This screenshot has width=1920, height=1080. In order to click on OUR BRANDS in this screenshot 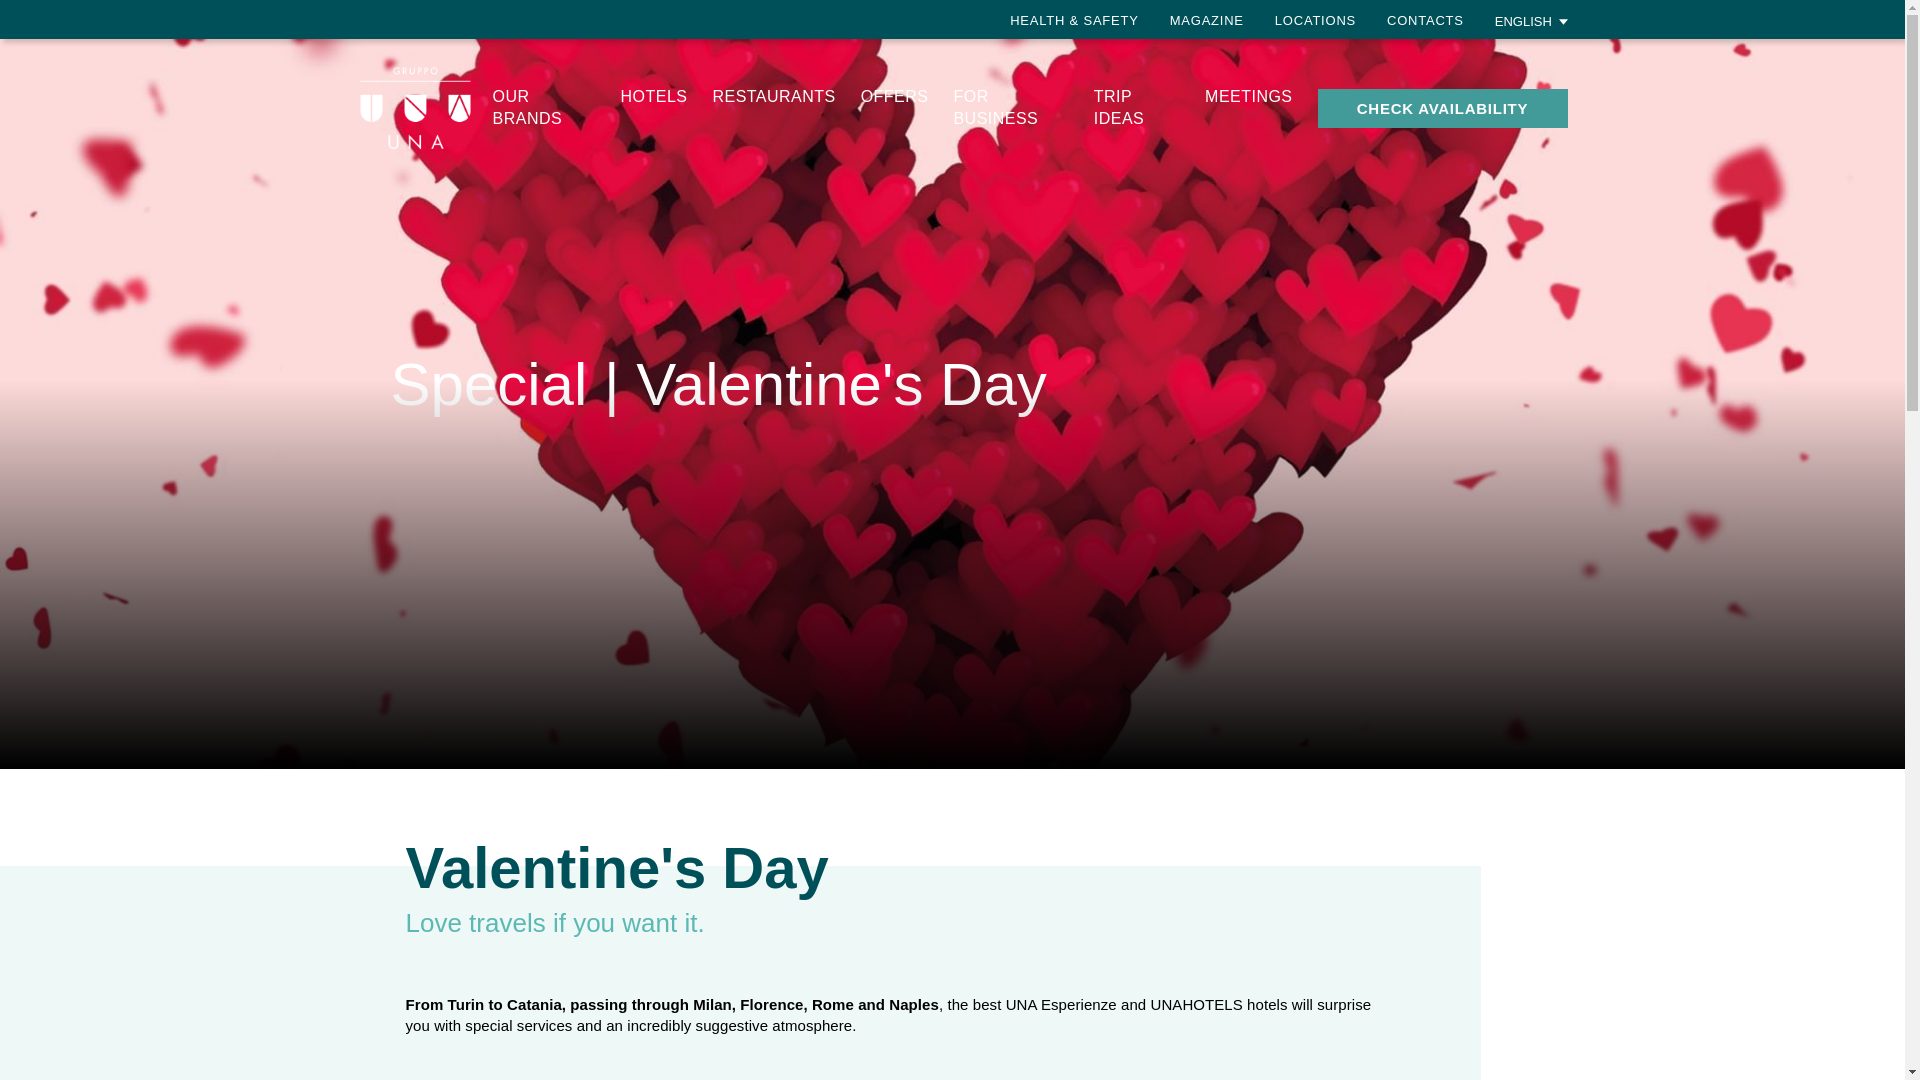, I will do `click(528, 107)`.